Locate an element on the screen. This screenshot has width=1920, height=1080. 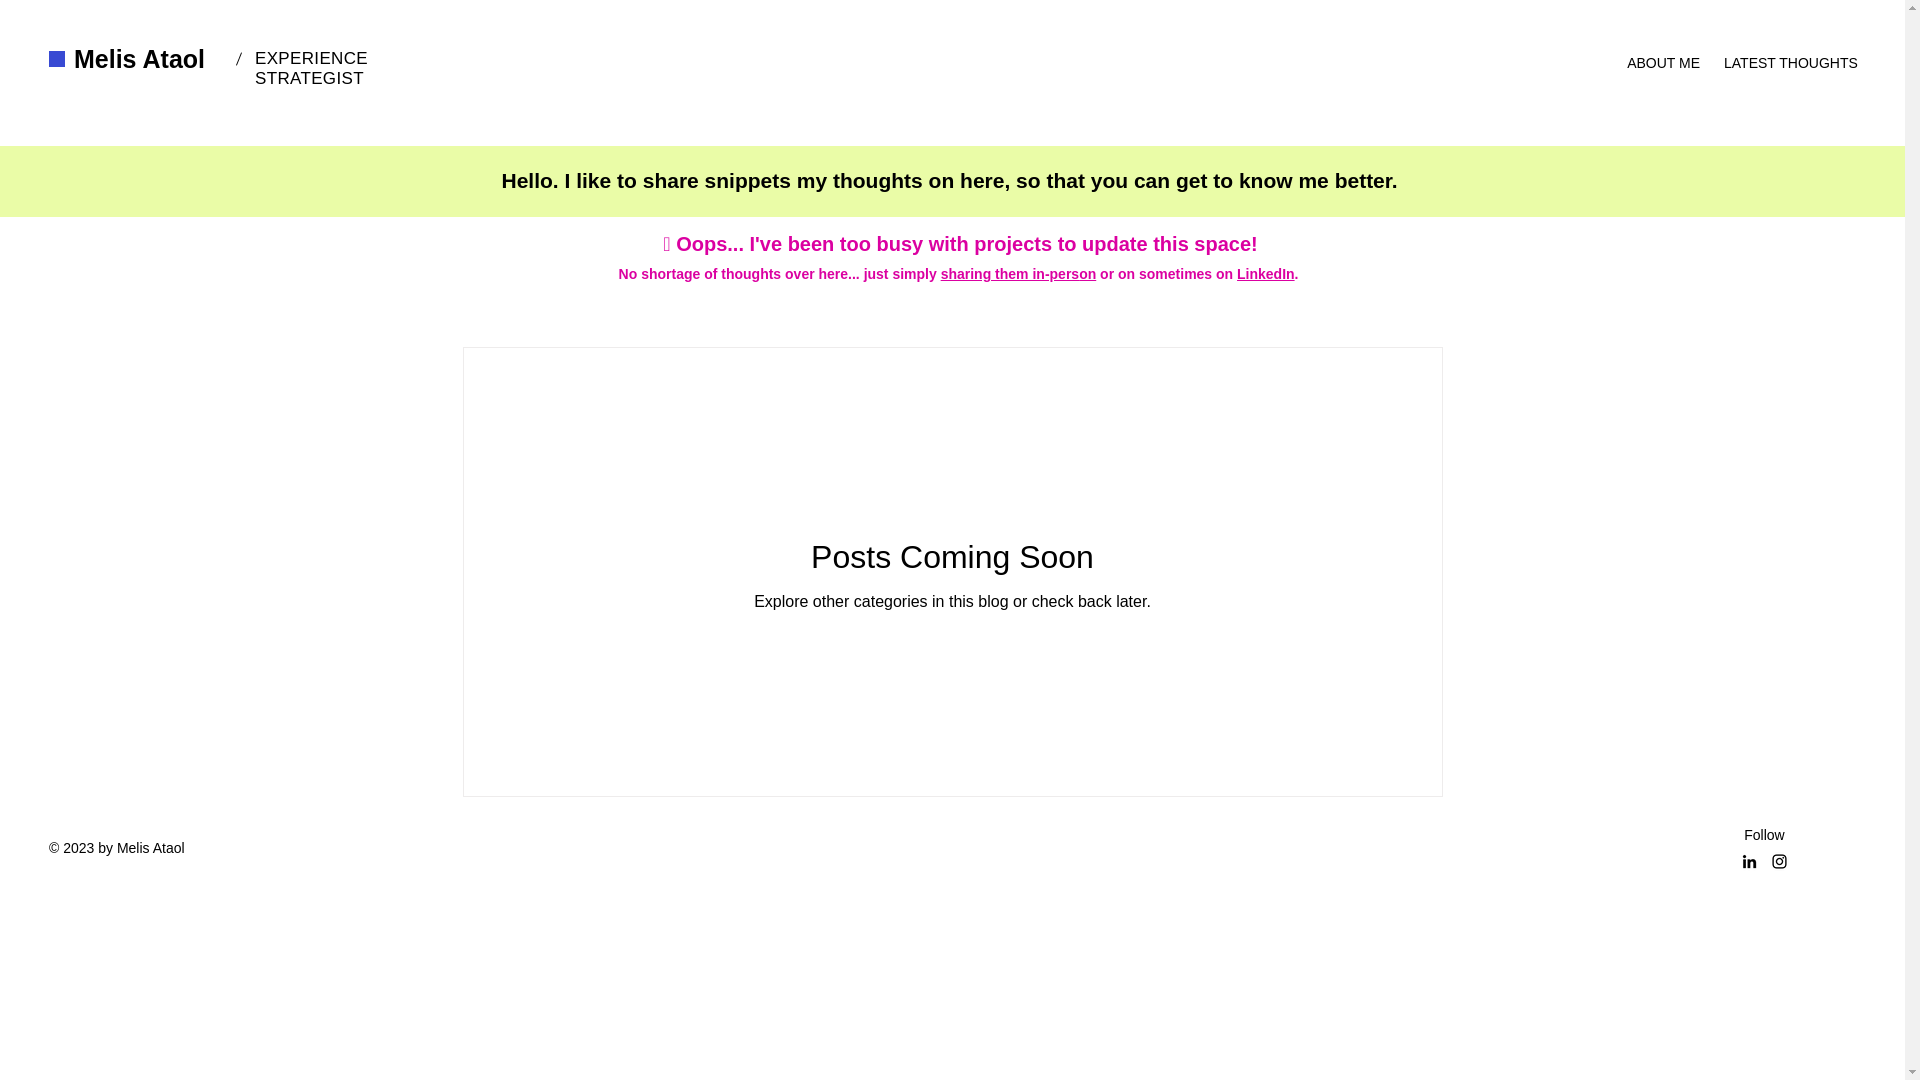
LinkedIn is located at coordinates (1265, 273).